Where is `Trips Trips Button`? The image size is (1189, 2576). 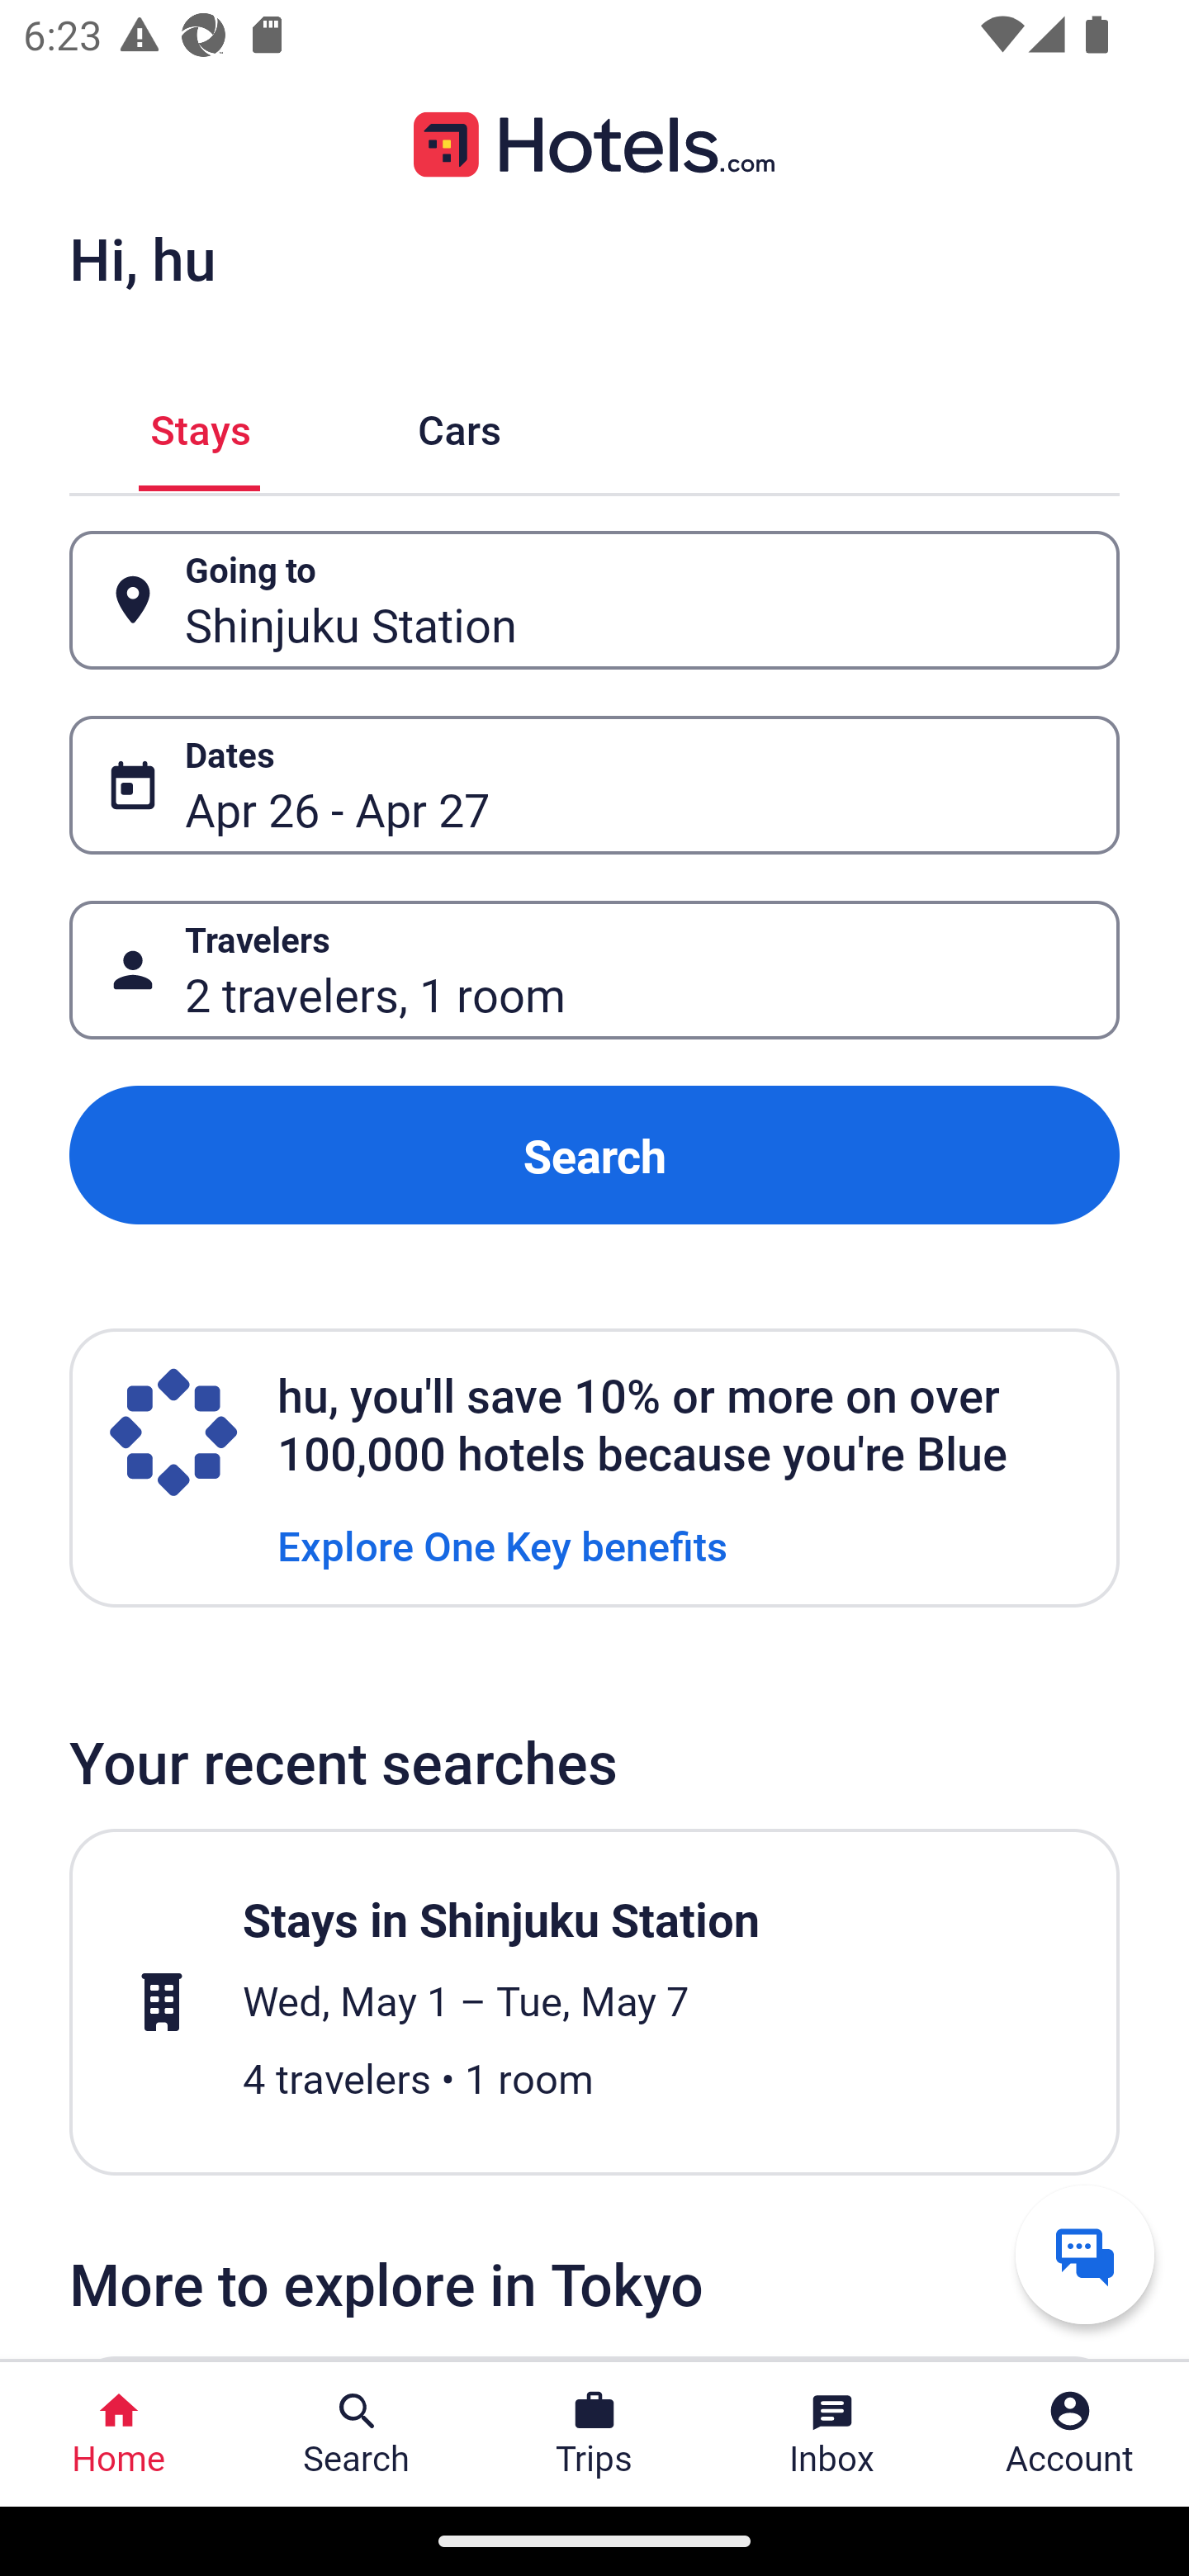
Trips Trips Button is located at coordinates (594, 2434).